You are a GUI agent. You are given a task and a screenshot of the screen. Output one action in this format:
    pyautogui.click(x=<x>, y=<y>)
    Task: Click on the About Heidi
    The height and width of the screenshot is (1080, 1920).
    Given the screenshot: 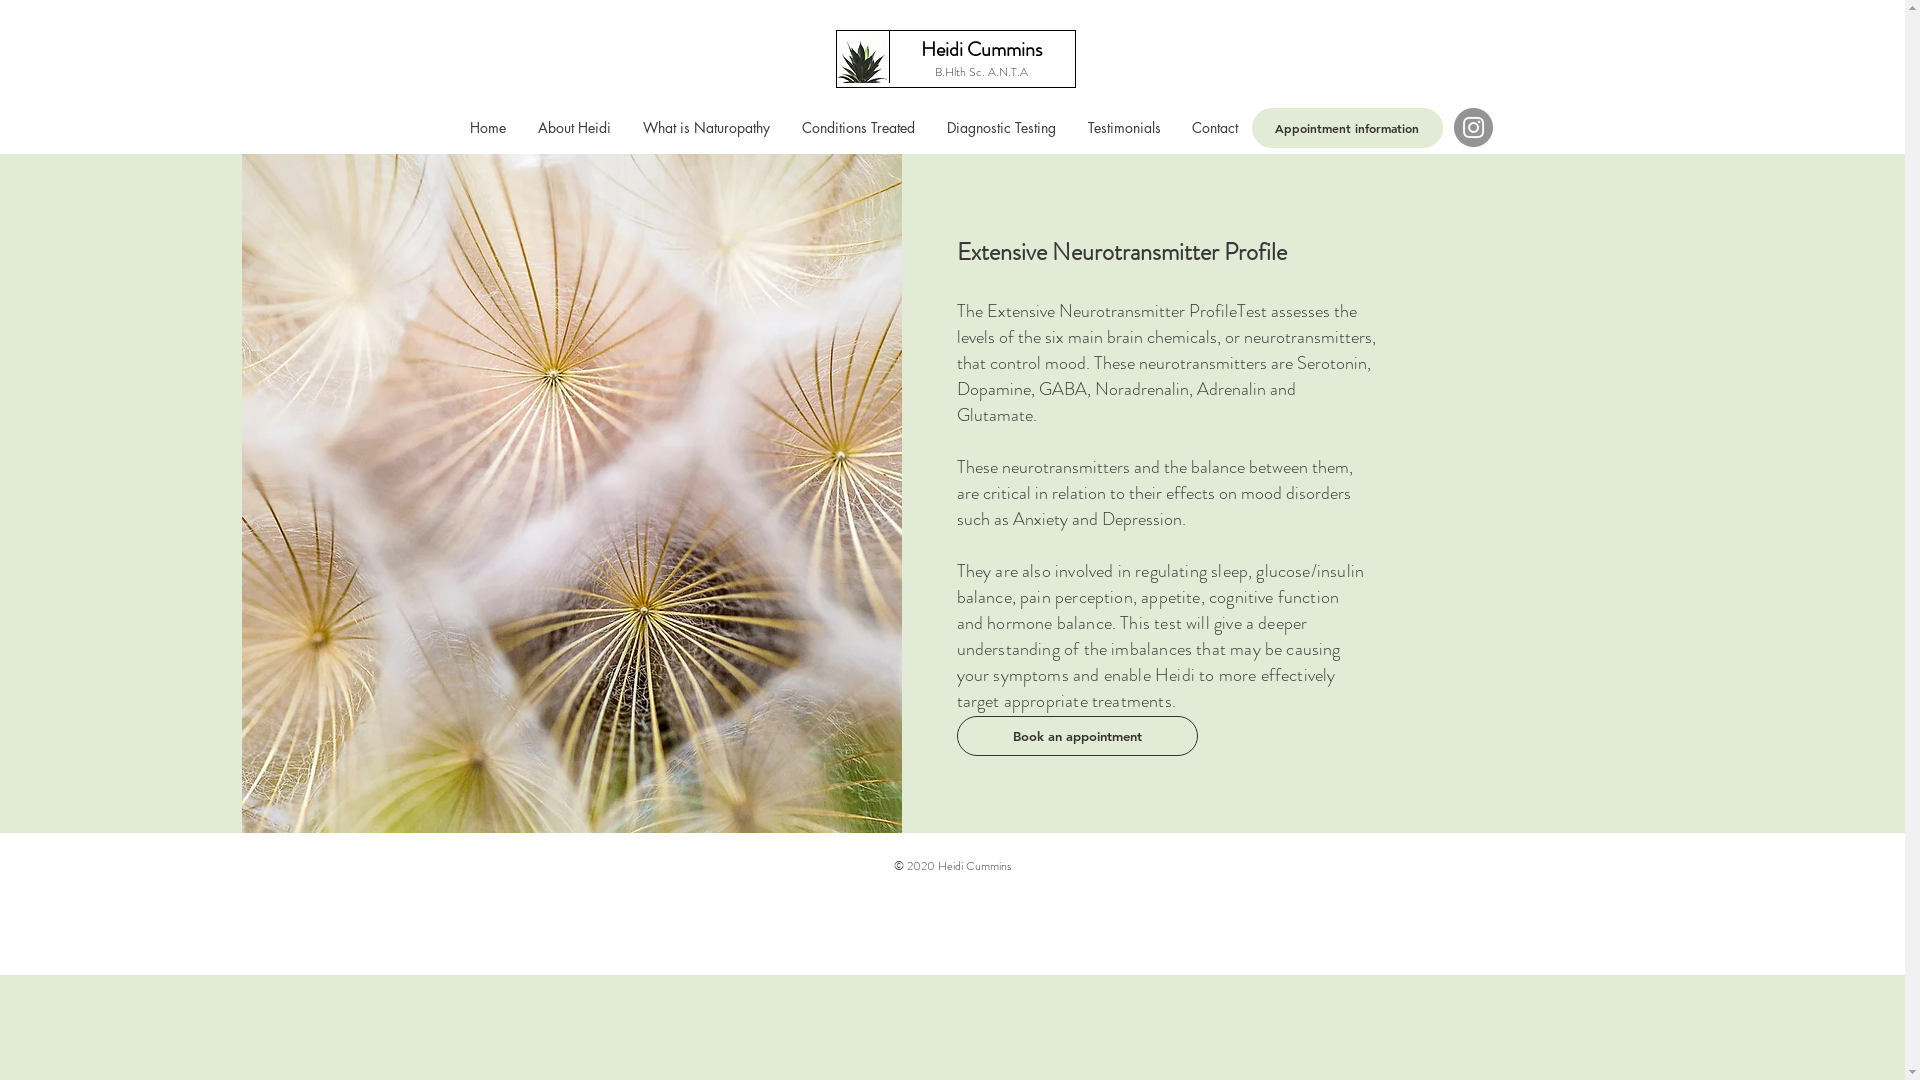 What is the action you would take?
    pyautogui.click(x=574, y=128)
    